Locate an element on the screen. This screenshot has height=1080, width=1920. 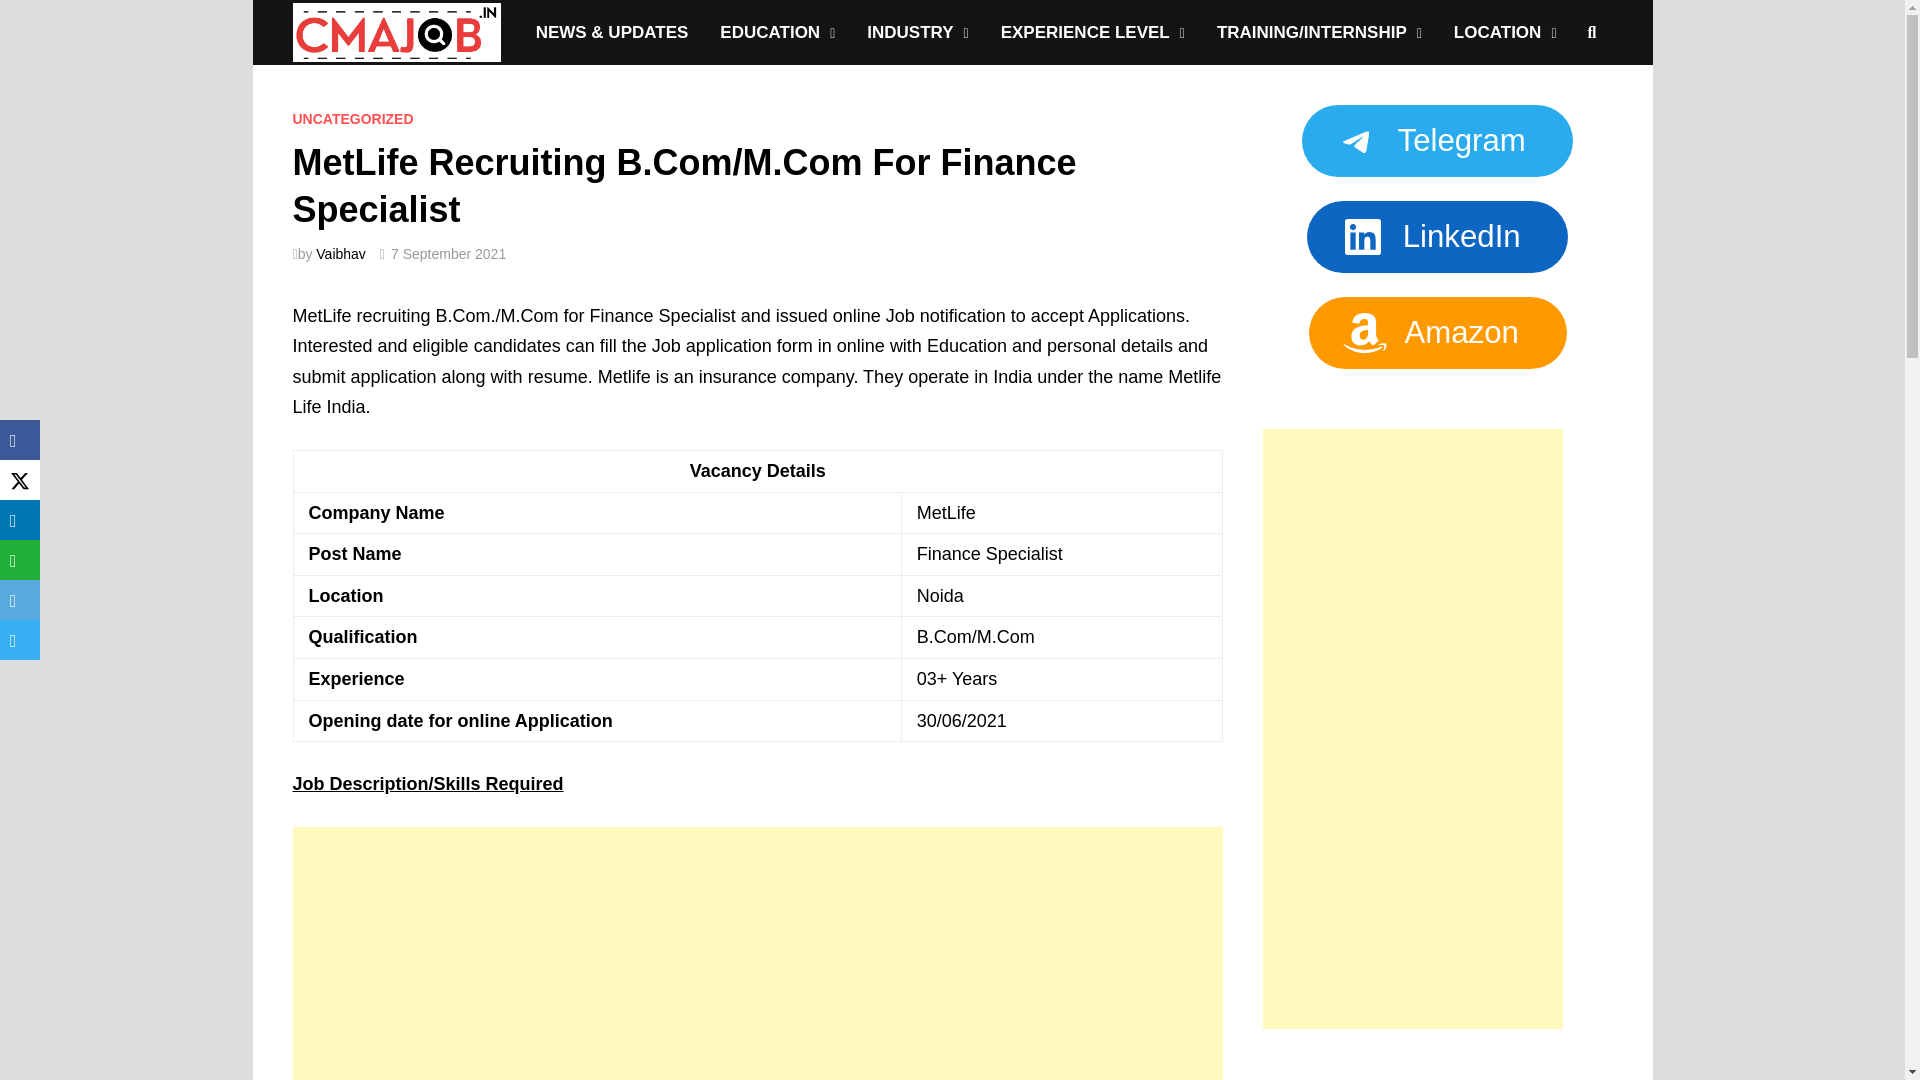
INDUSTRY is located at coordinates (916, 32).